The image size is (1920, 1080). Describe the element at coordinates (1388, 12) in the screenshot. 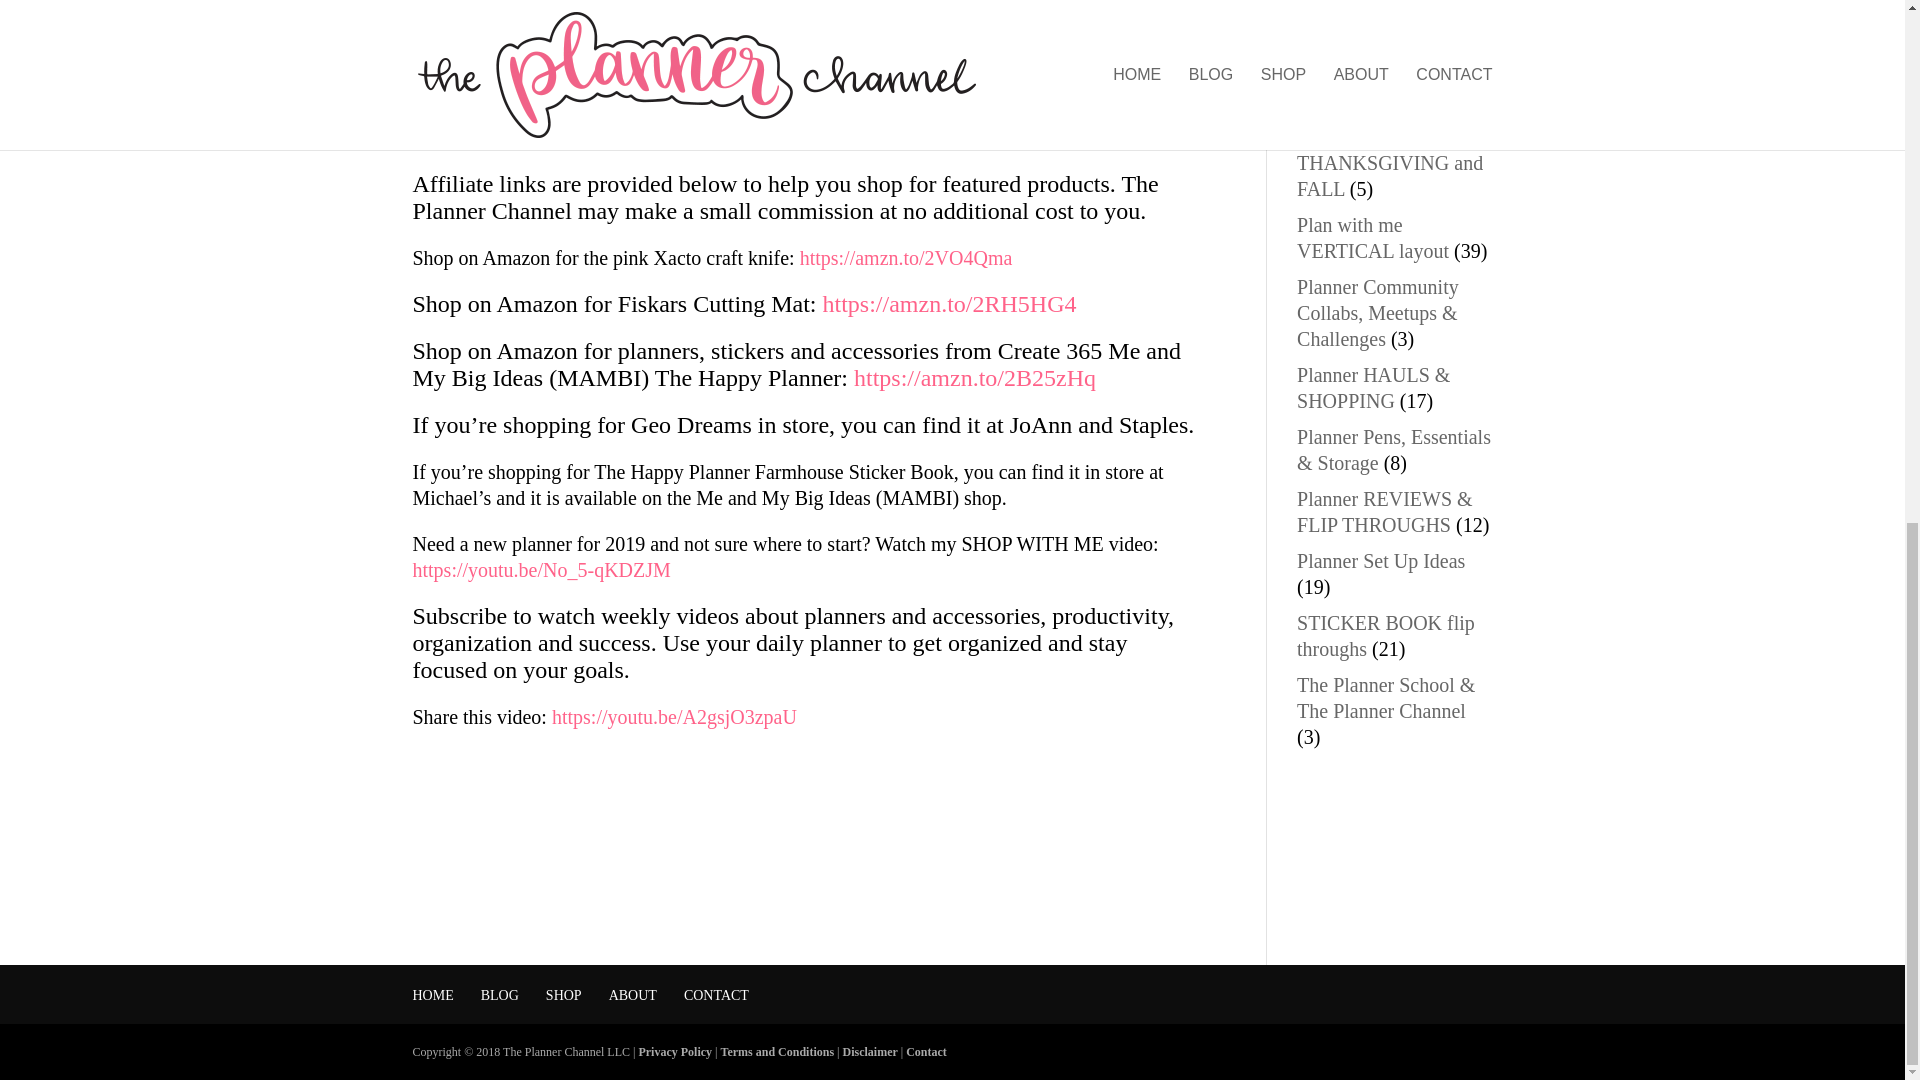

I see `Plan with me SPRING and FLORALS` at that location.